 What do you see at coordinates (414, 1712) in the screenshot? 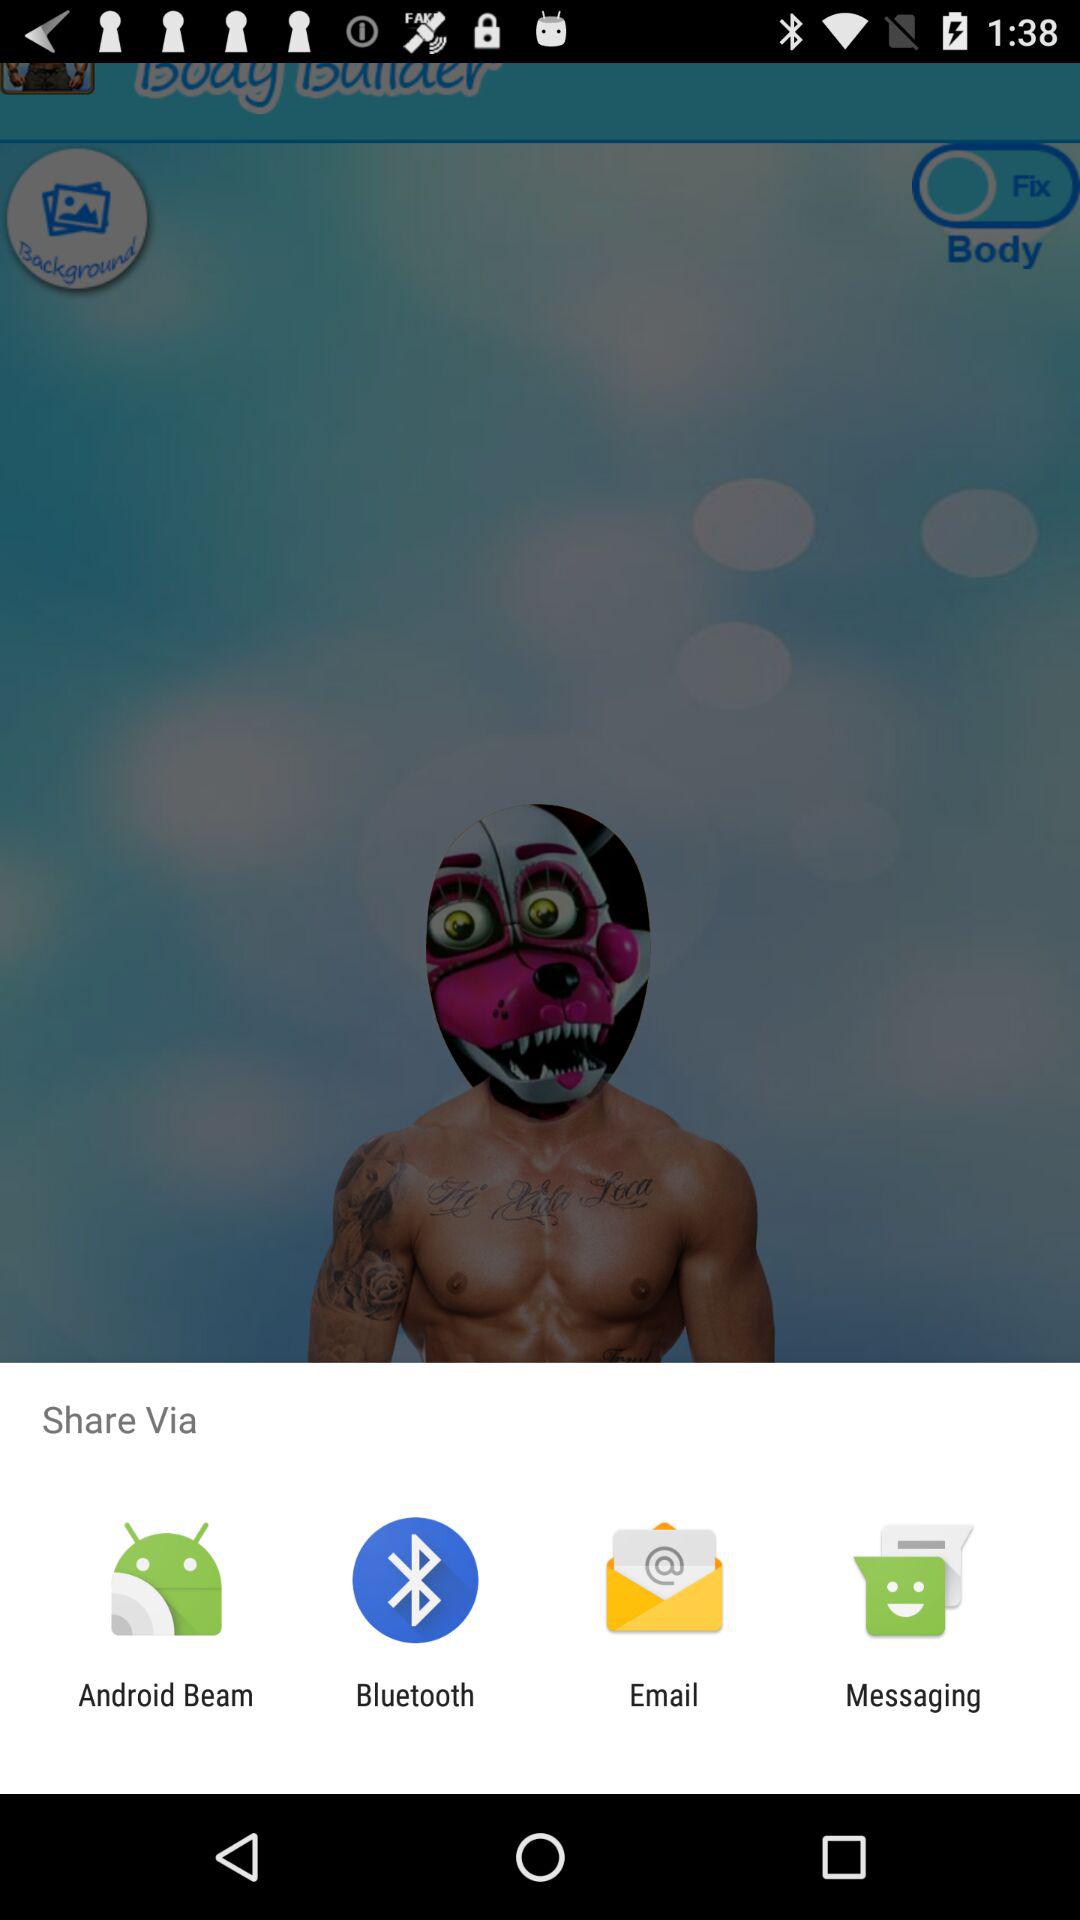
I see `turn off the icon to the left of the email icon` at bounding box center [414, 1712].